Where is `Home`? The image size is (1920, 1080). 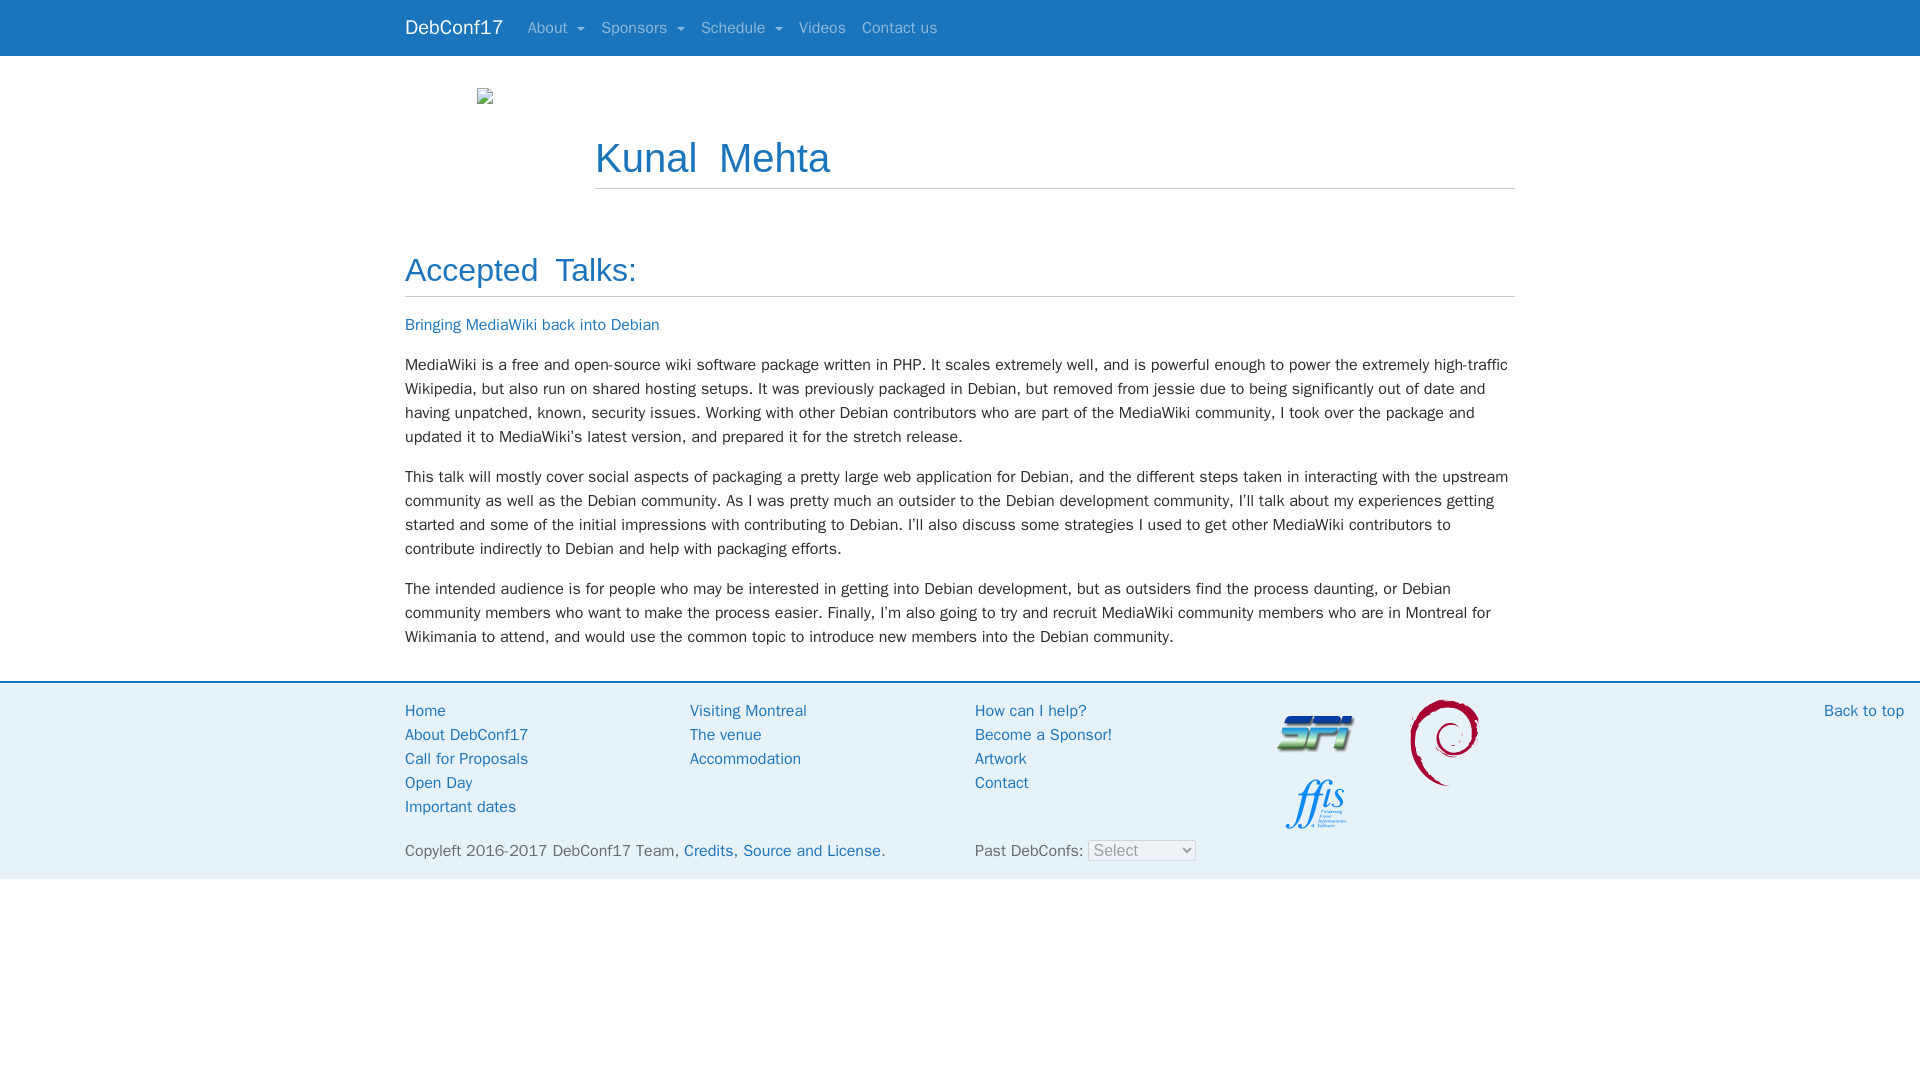
Home is located at coordinates (425, 710).